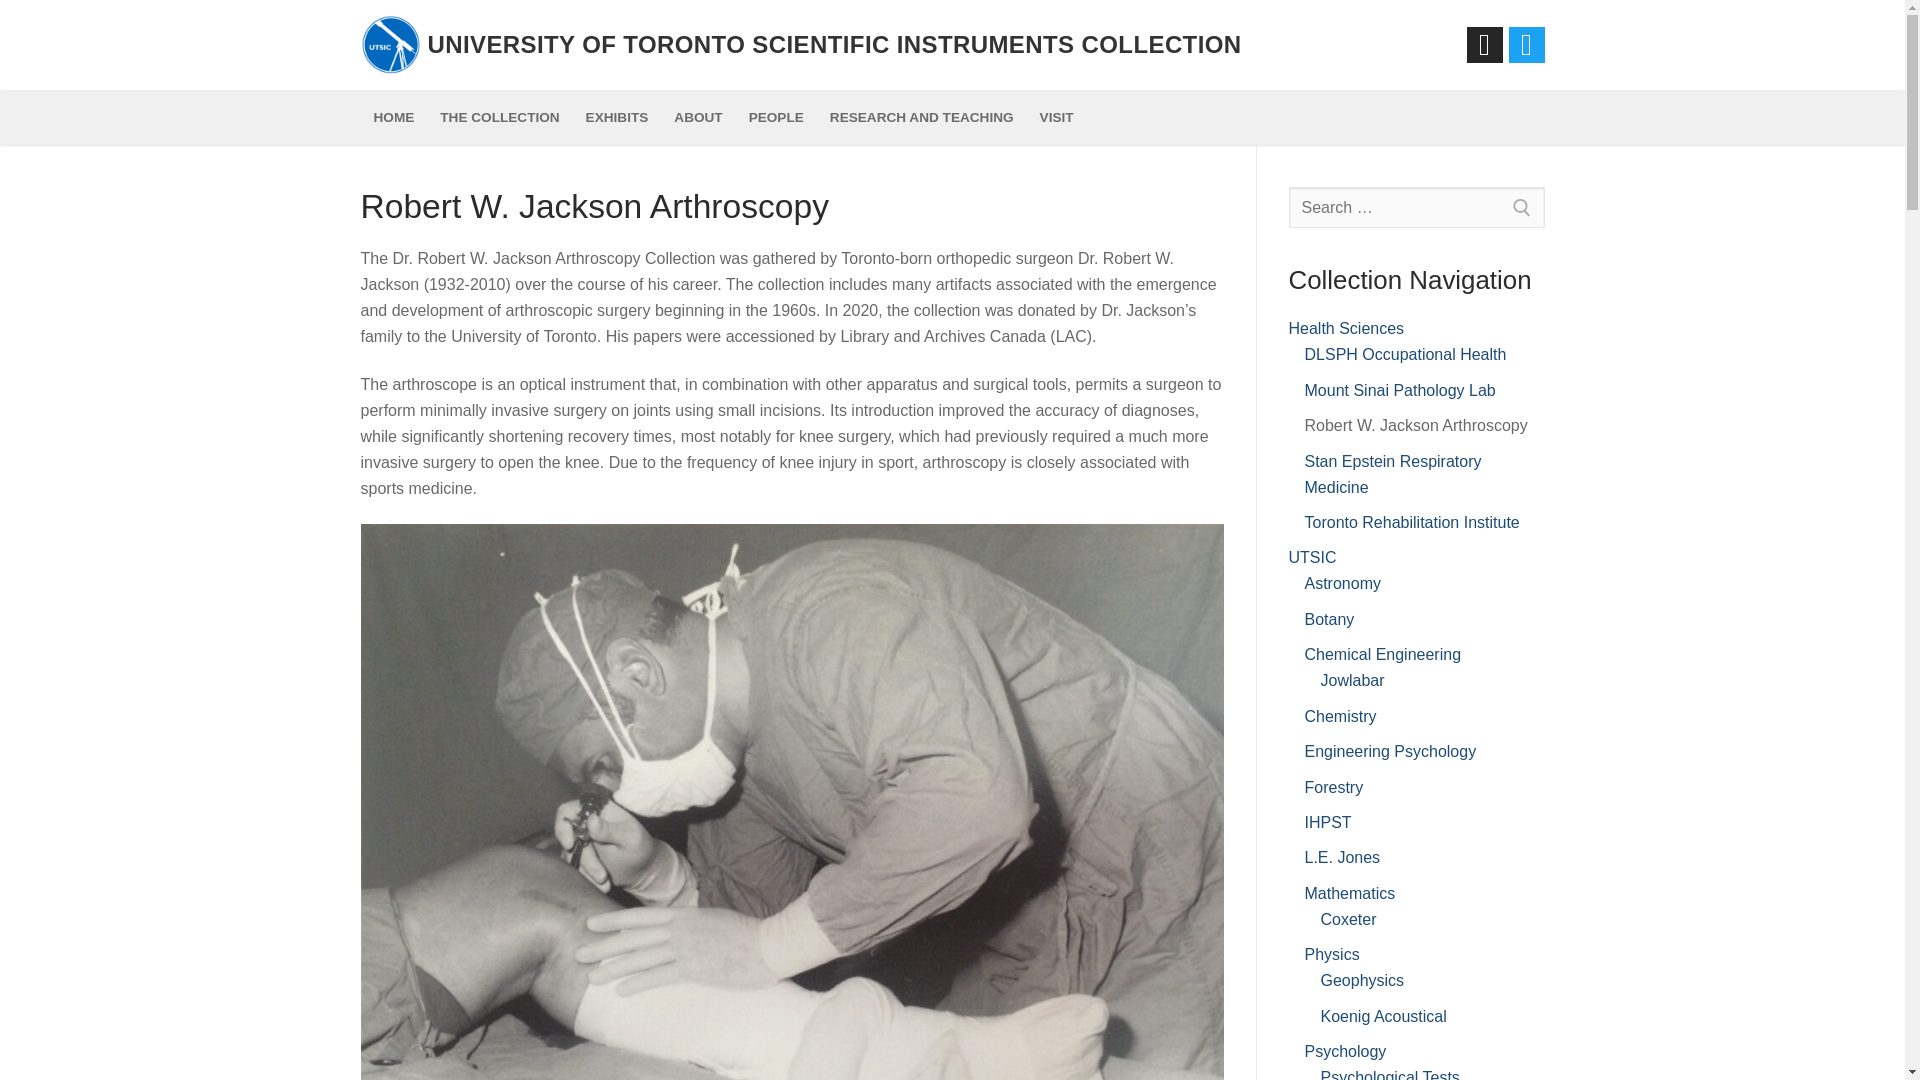  Describe the element at coordinates (1416, 207) in the screenshot. I see `Search for:` at that location.